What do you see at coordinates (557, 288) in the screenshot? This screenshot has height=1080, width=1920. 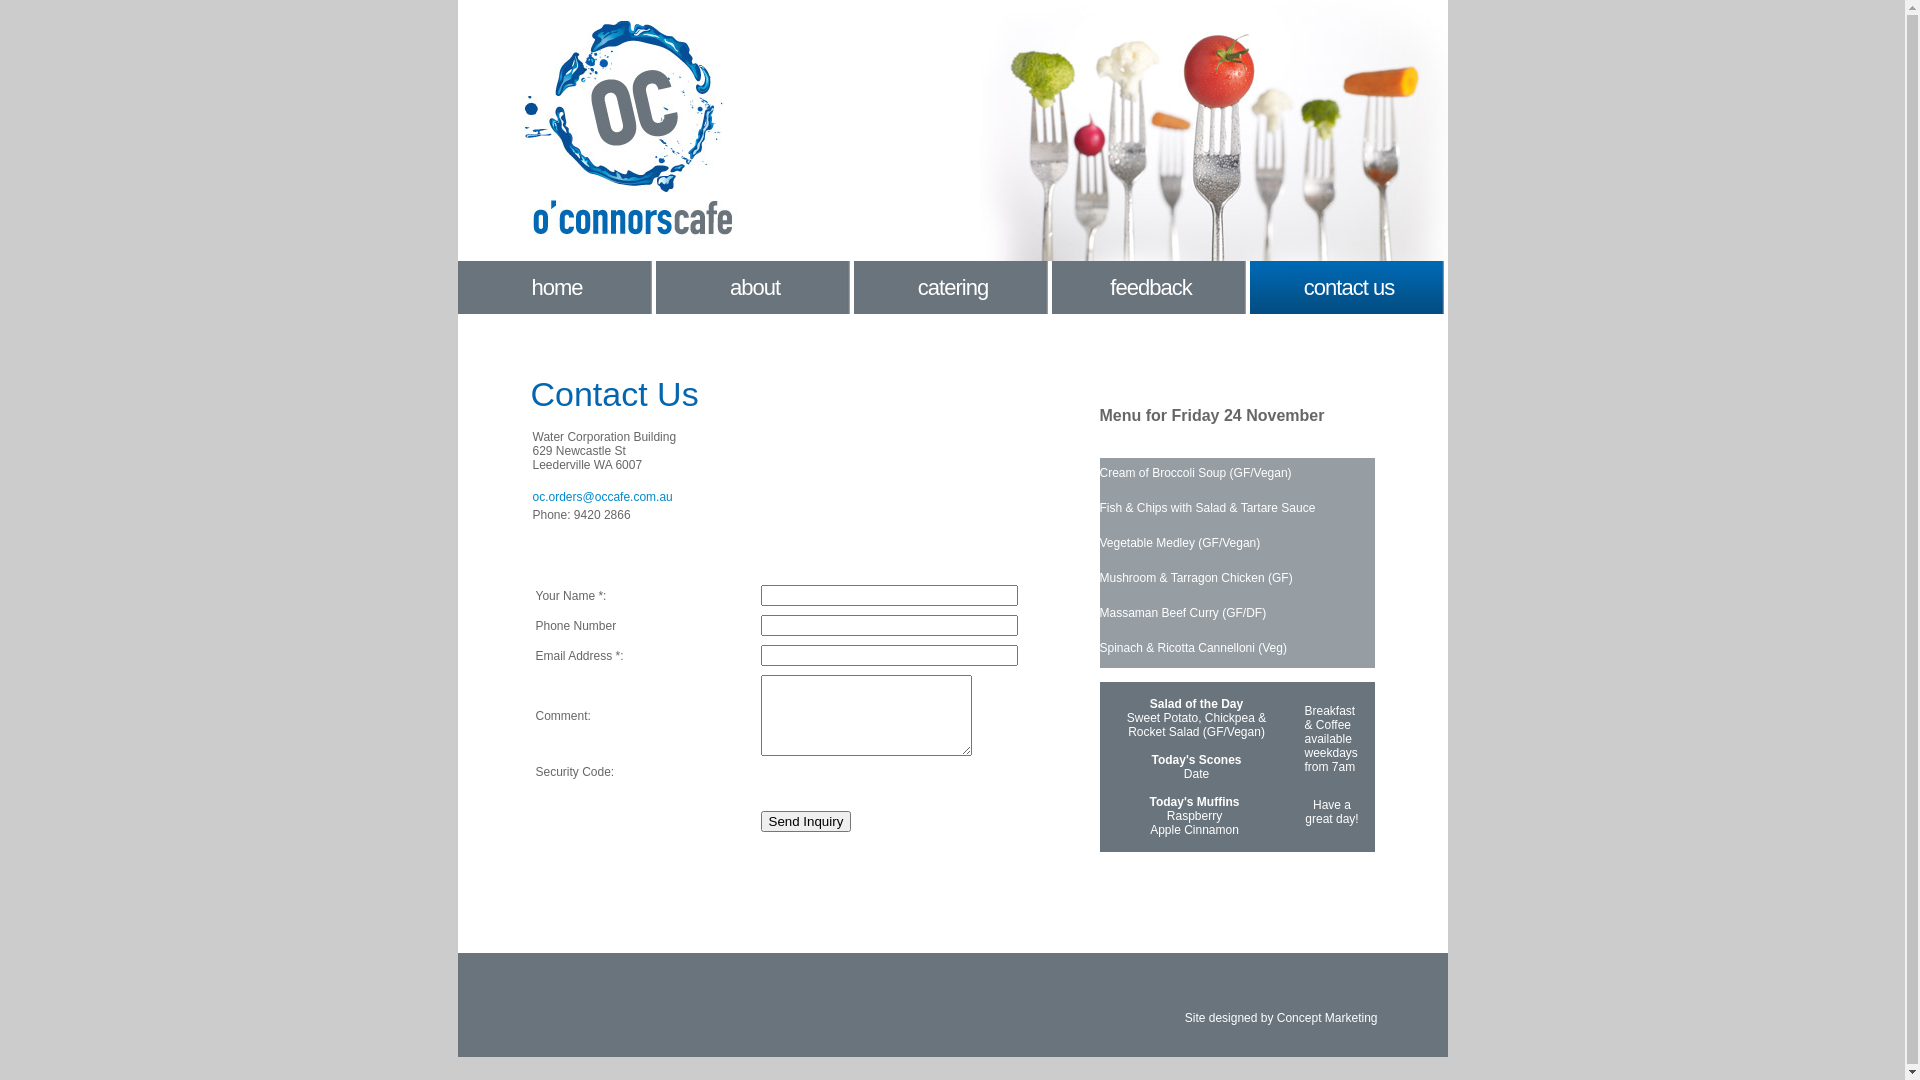 I see `home` at bounding box center [557, 288].